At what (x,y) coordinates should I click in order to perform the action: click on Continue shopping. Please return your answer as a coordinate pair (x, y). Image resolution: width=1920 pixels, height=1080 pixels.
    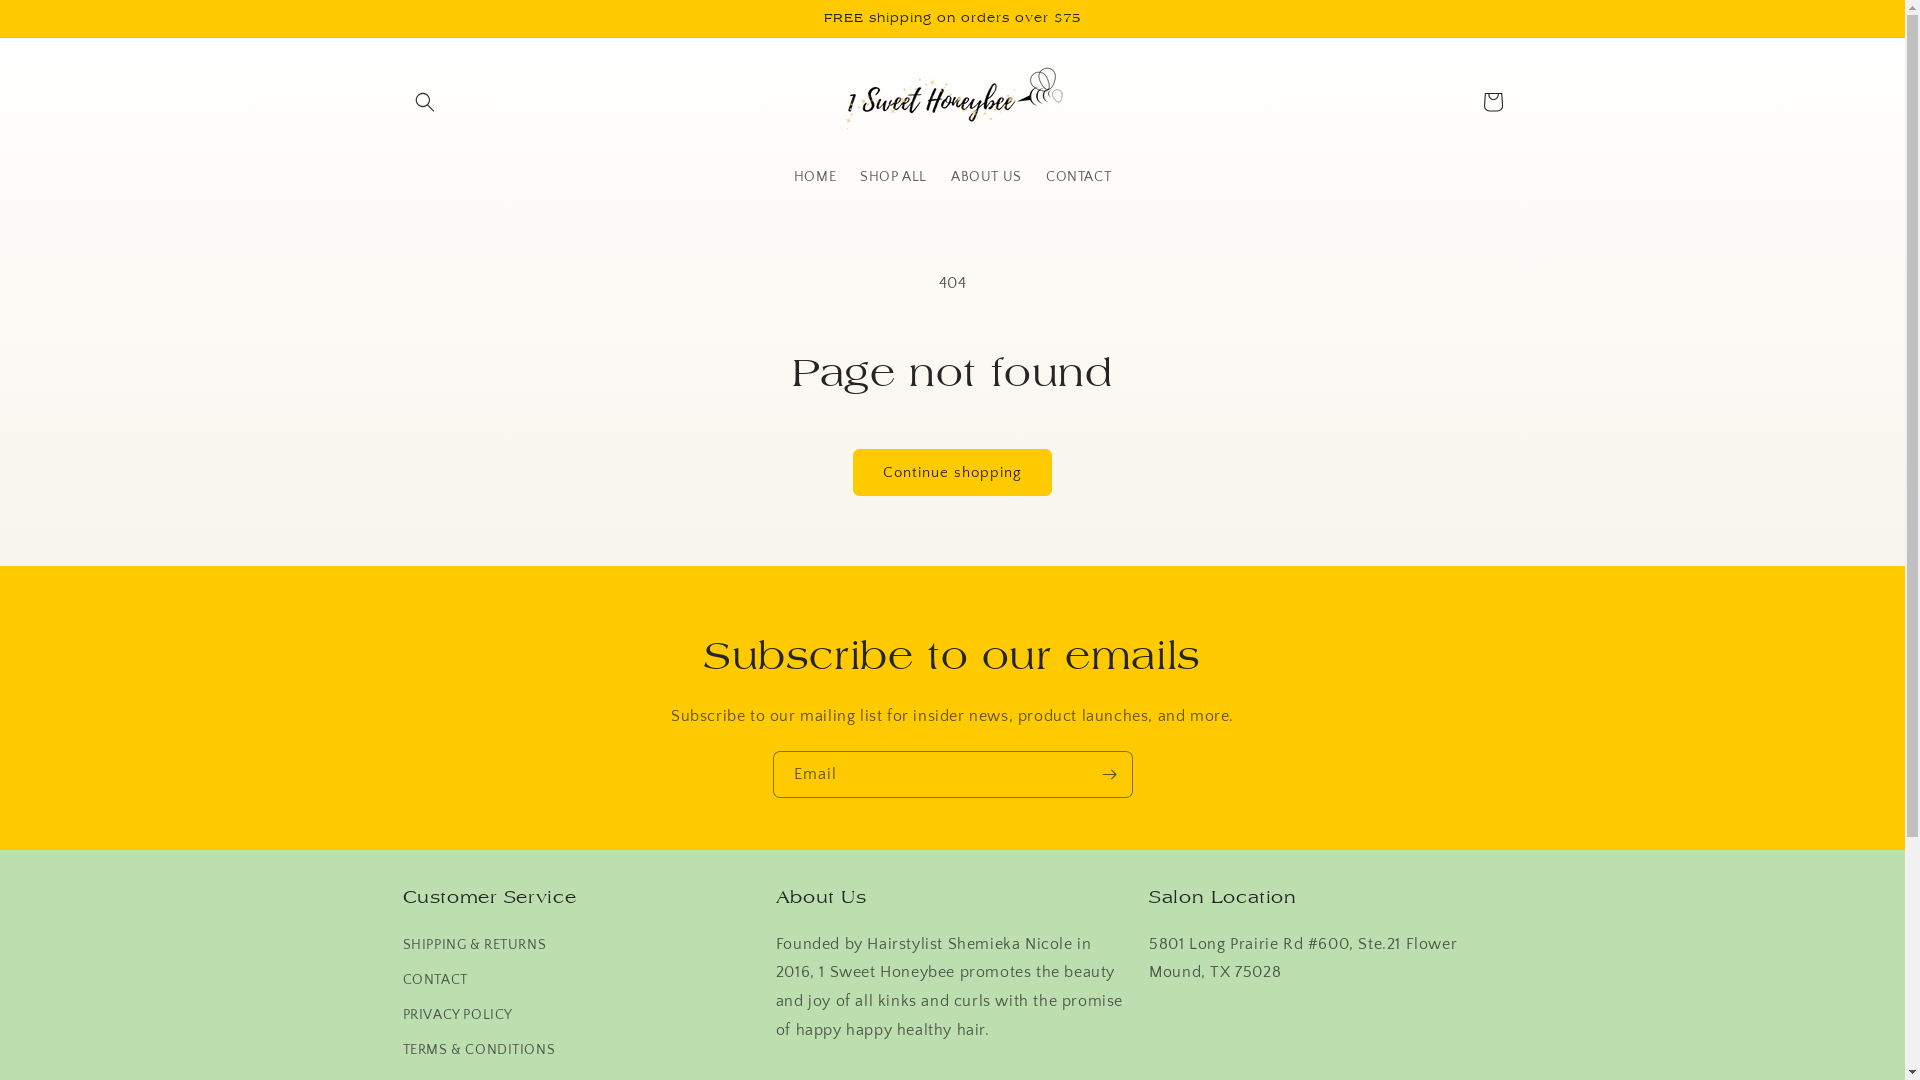
    Looking at the image, I should click on (952, 472).